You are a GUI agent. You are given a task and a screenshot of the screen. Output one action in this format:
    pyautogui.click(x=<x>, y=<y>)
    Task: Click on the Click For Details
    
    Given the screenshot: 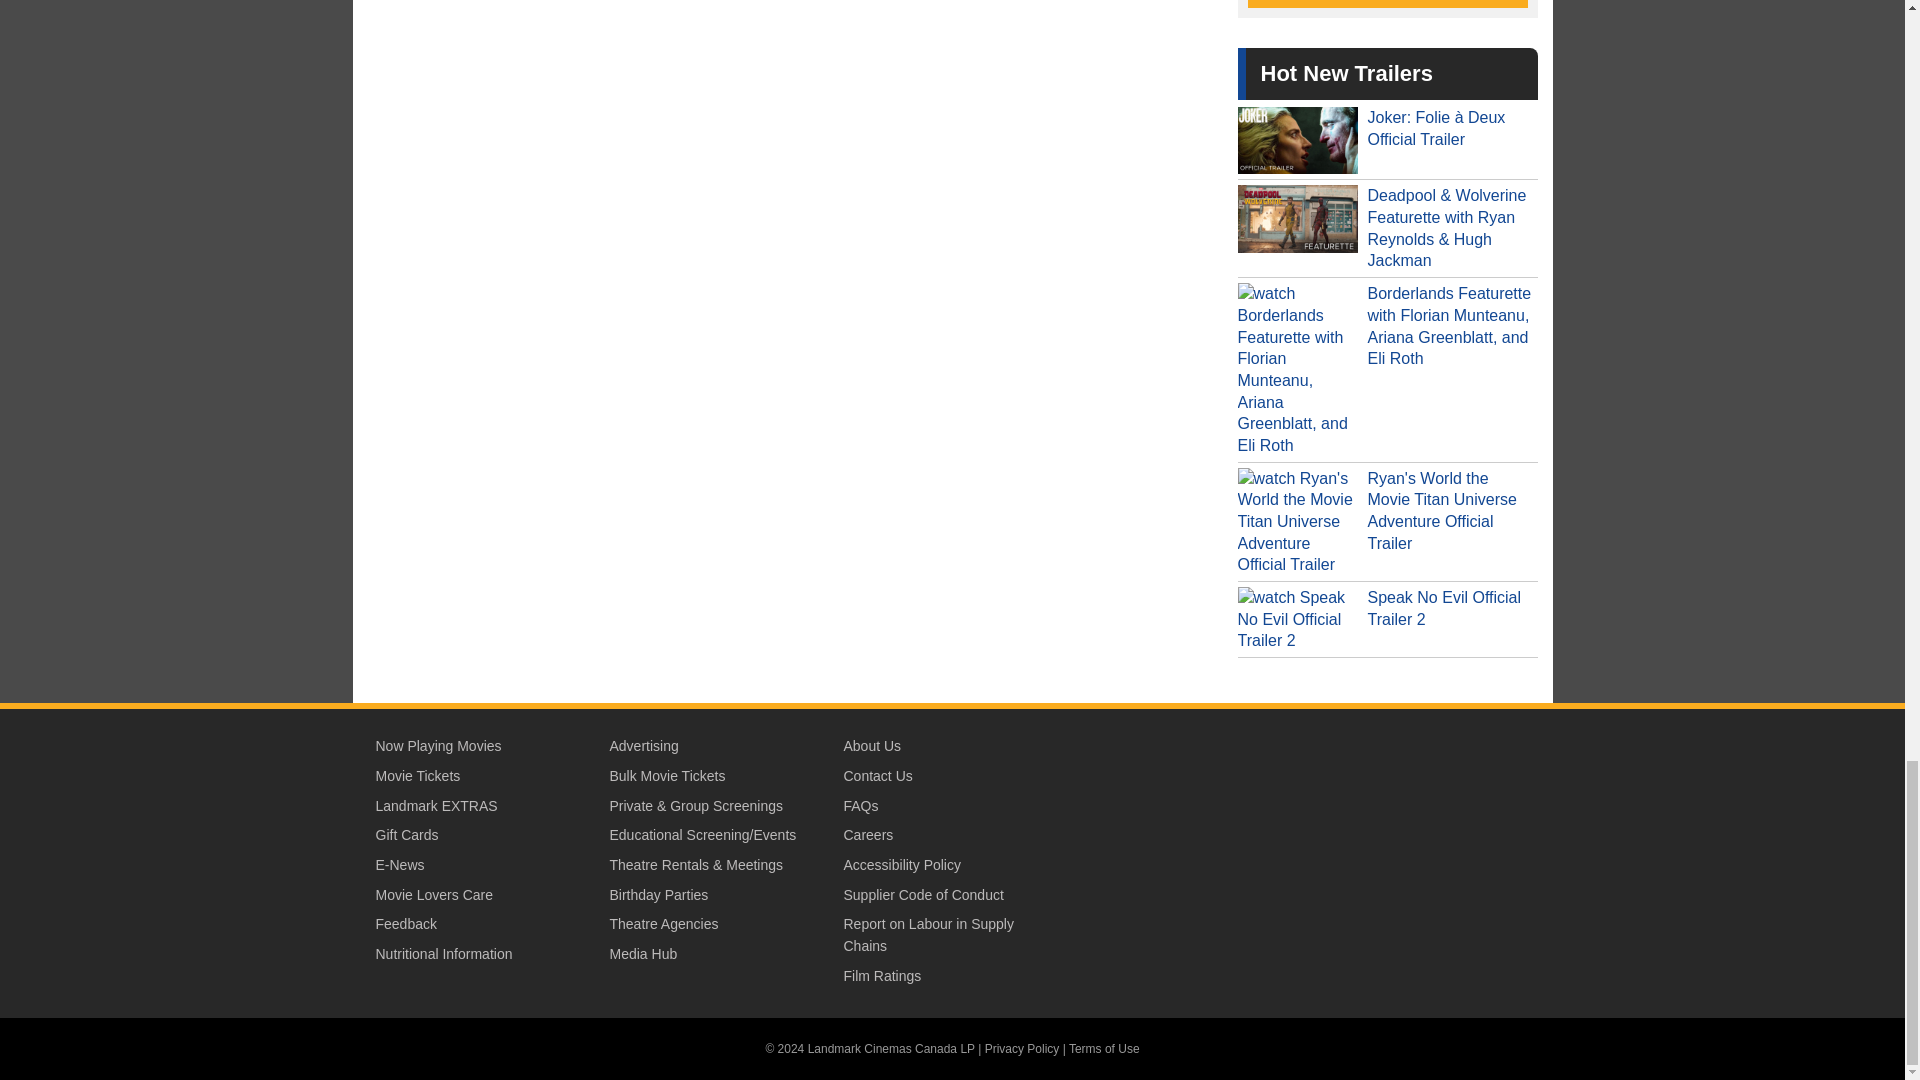 What is the action you would take?
    pyautogui.click(x=1388, y=4)
    